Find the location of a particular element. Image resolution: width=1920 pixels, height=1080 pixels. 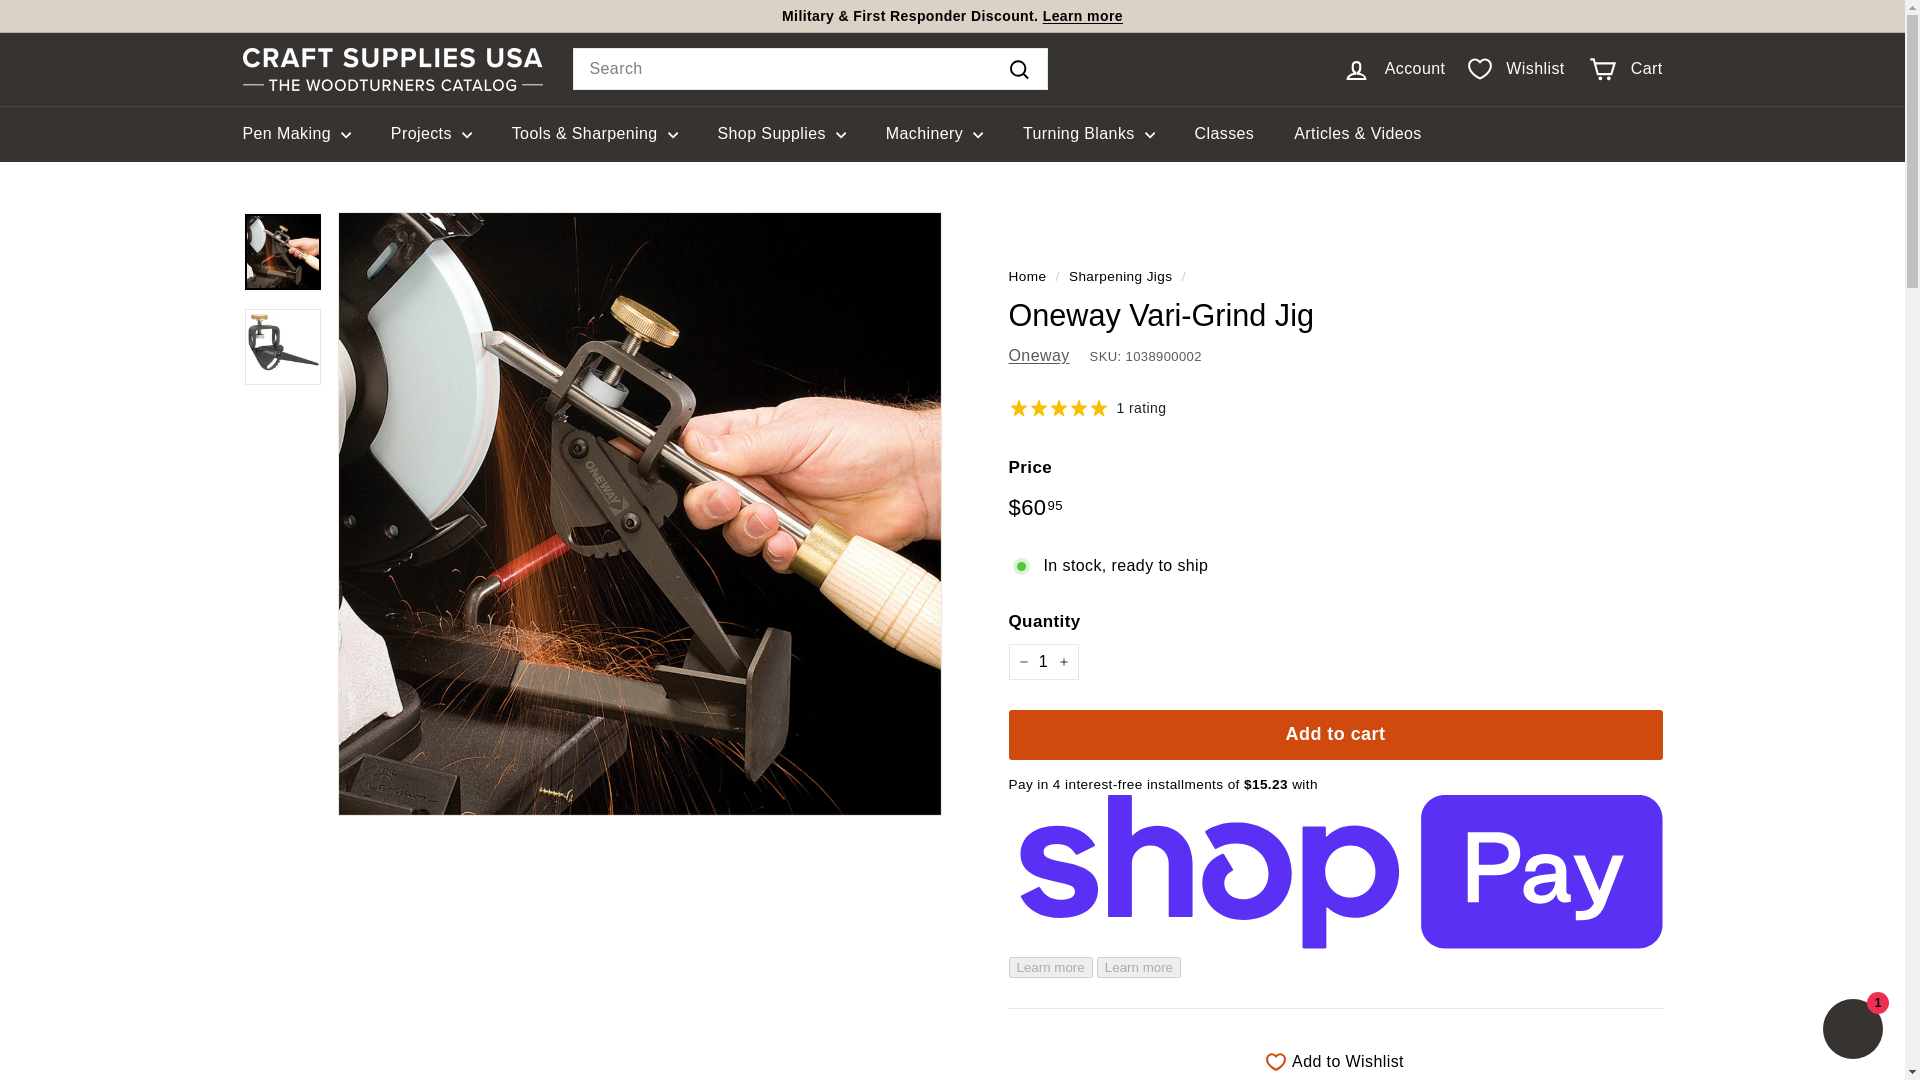

Wishlist is located at coordinates (1516, 69).